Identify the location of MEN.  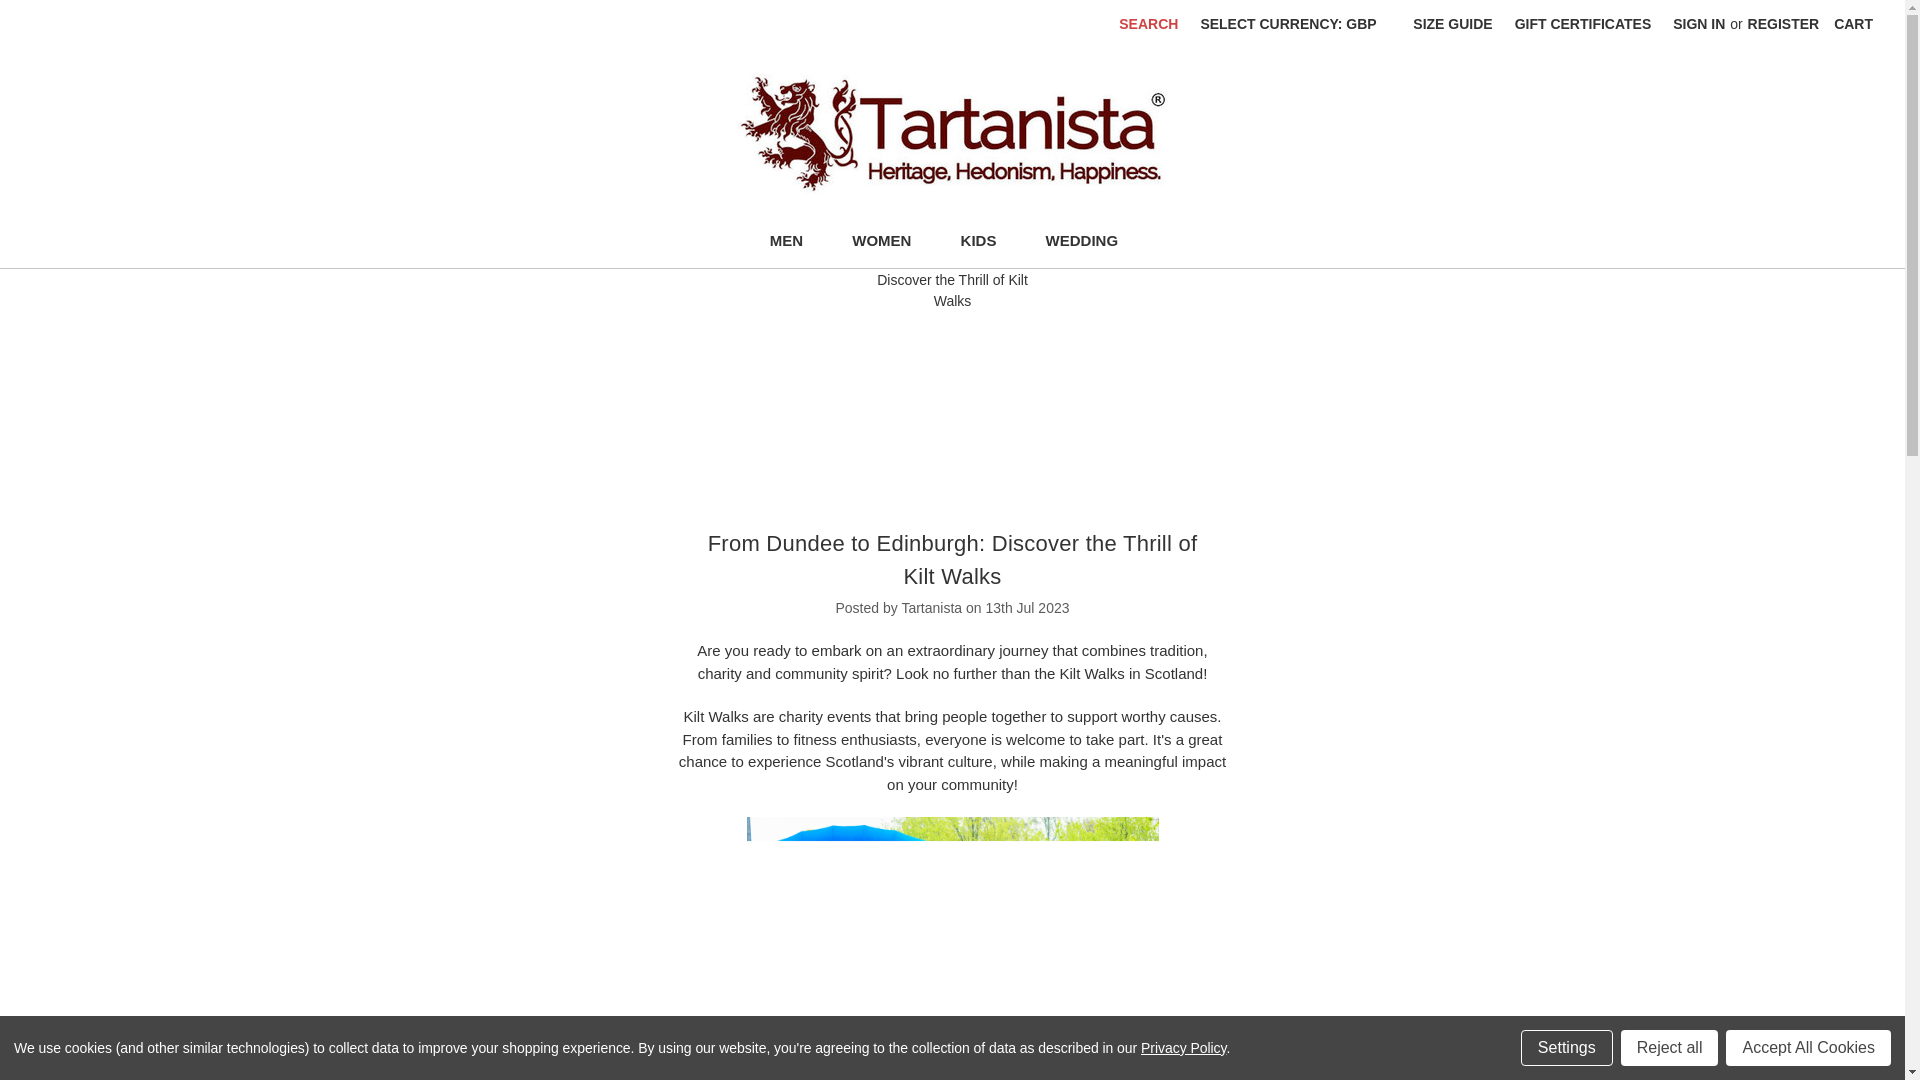
(794, 243).